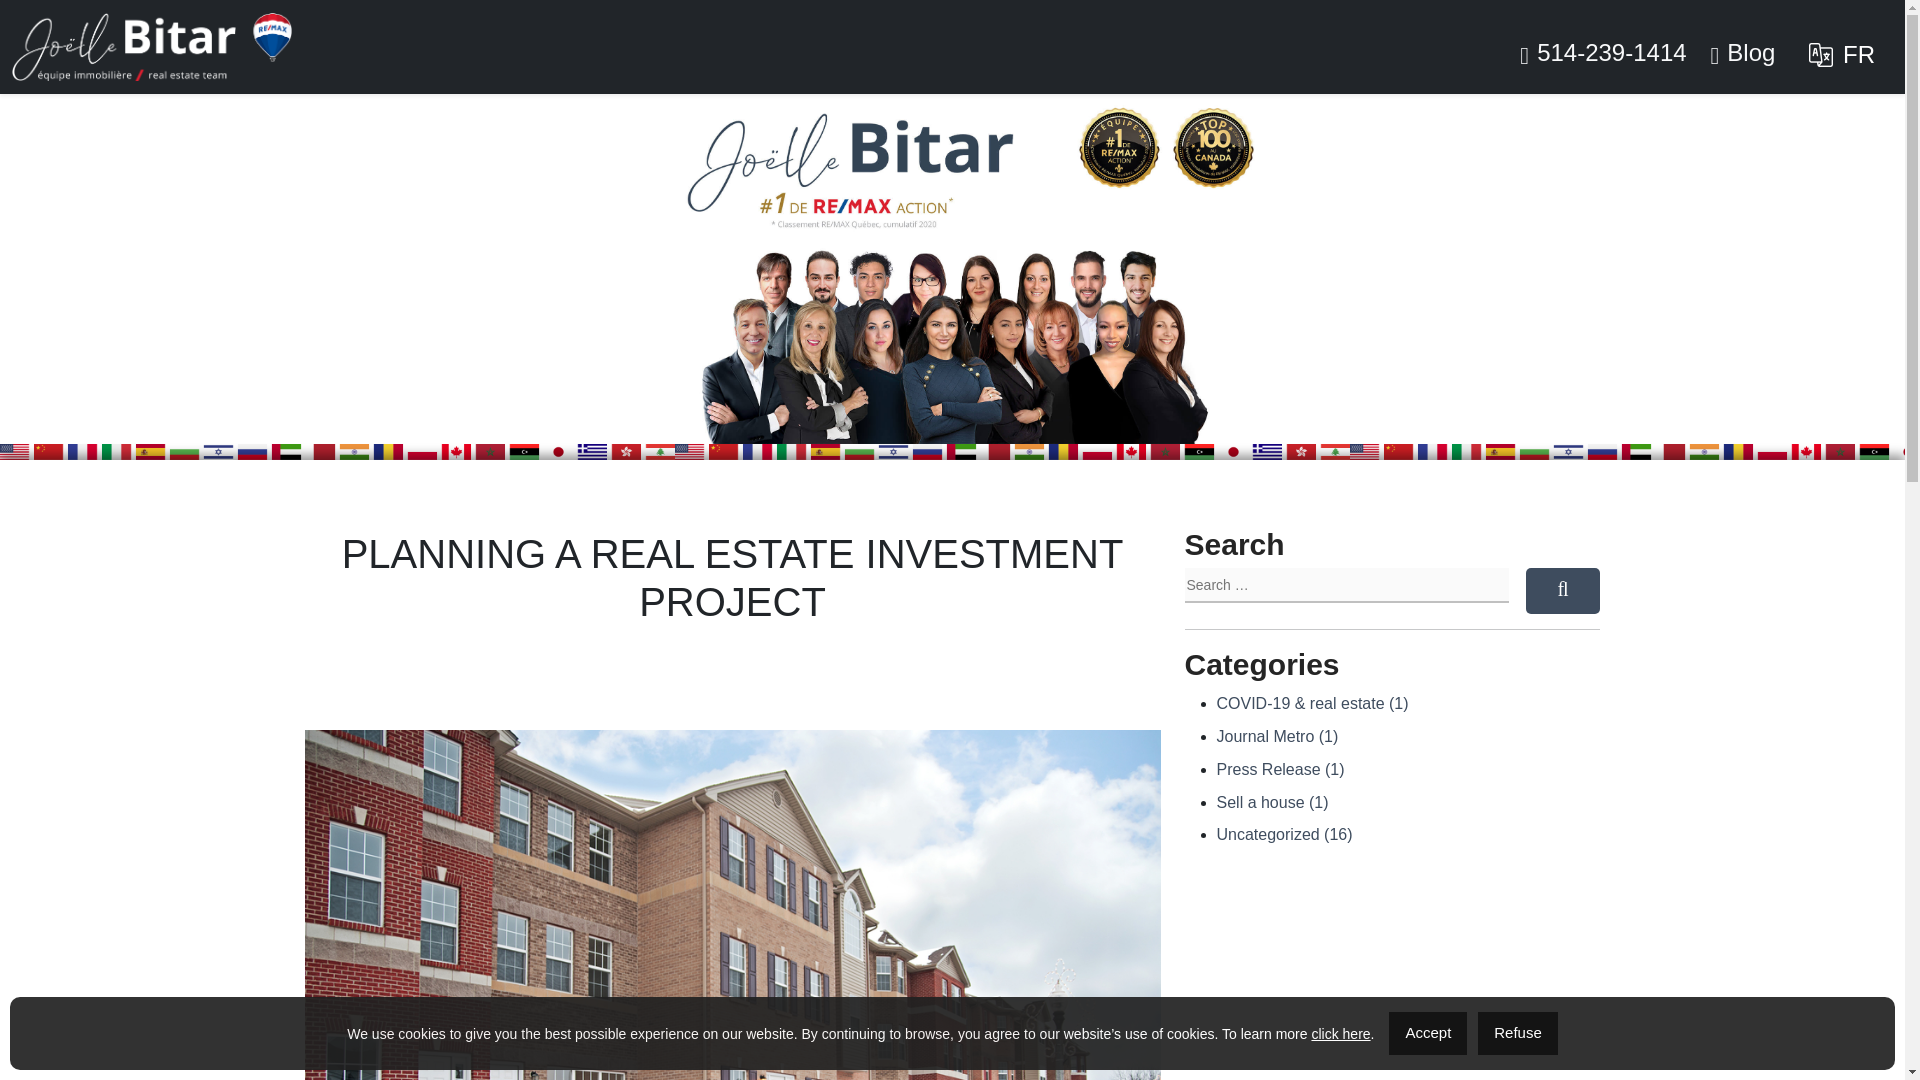  I want to click on Accept, so click(1427, 1033).